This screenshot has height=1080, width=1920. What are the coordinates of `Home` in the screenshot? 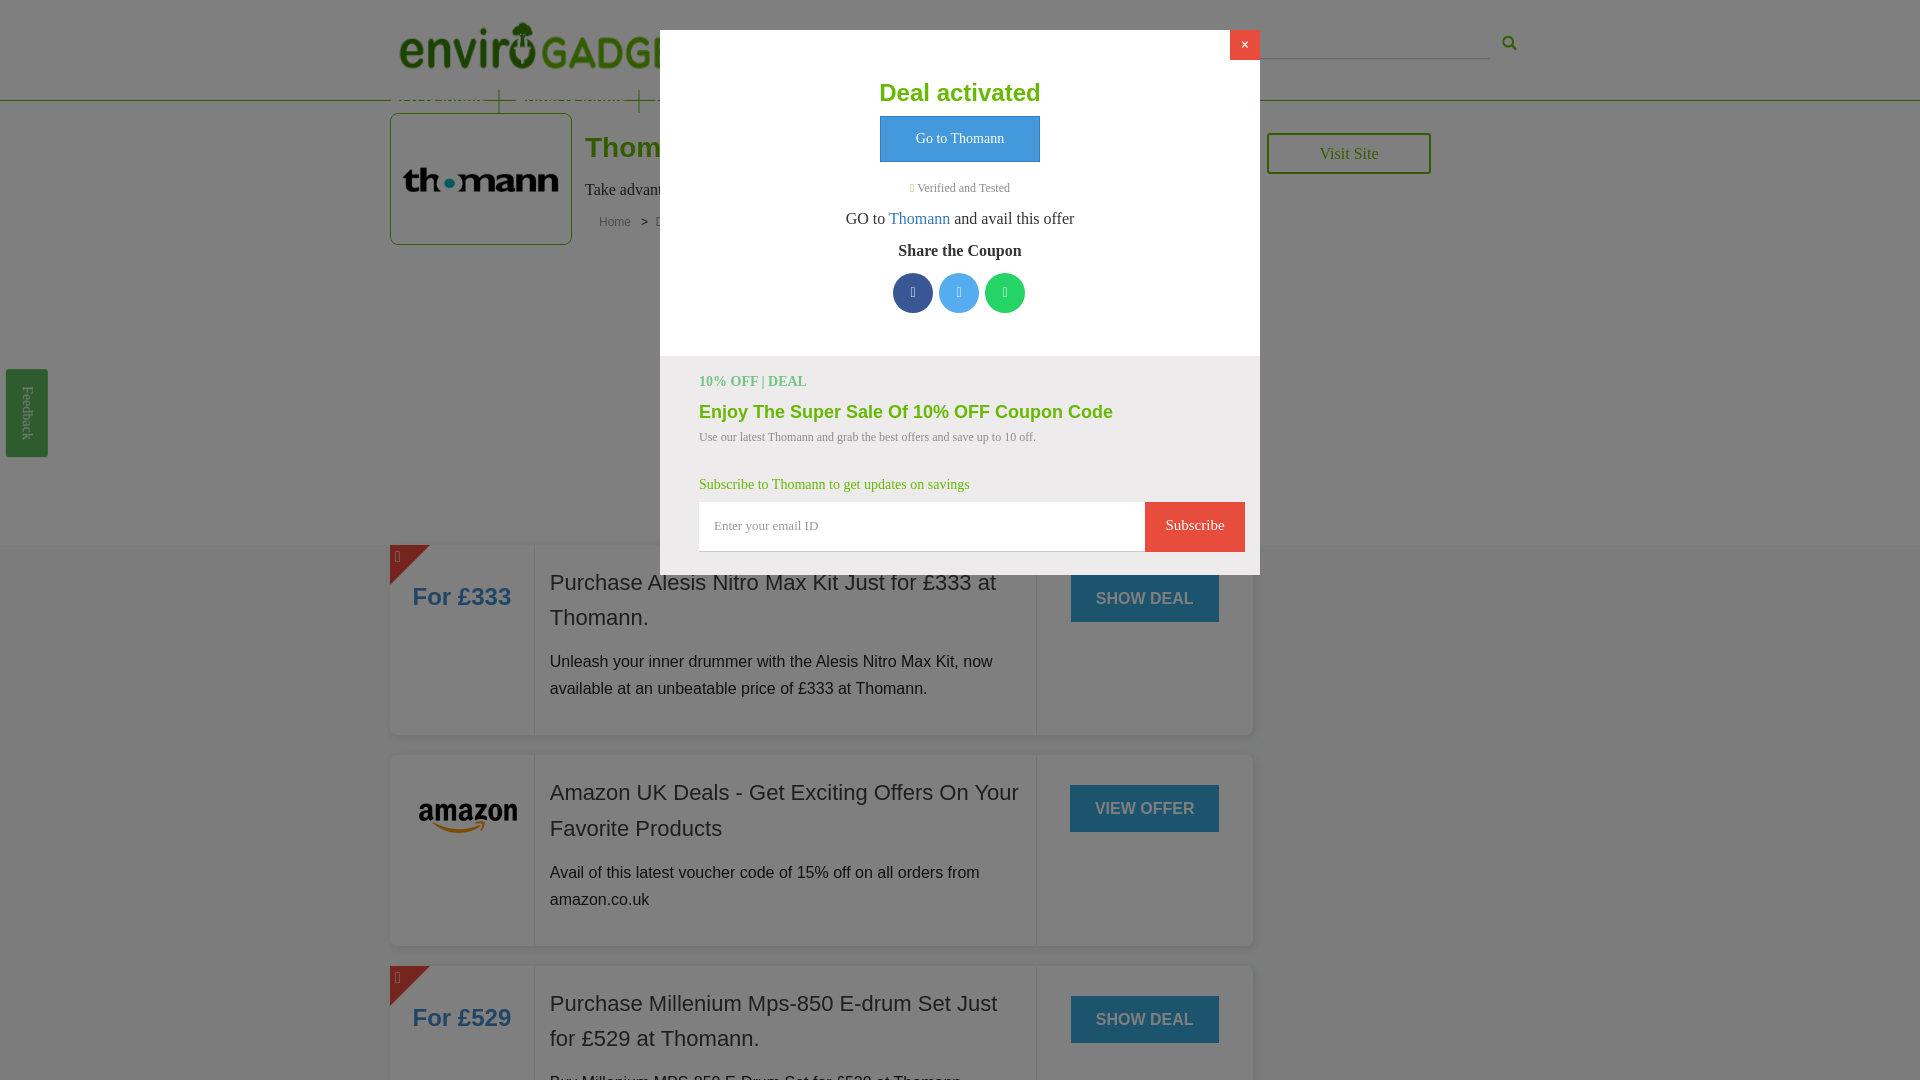 It's located at (618, 221).